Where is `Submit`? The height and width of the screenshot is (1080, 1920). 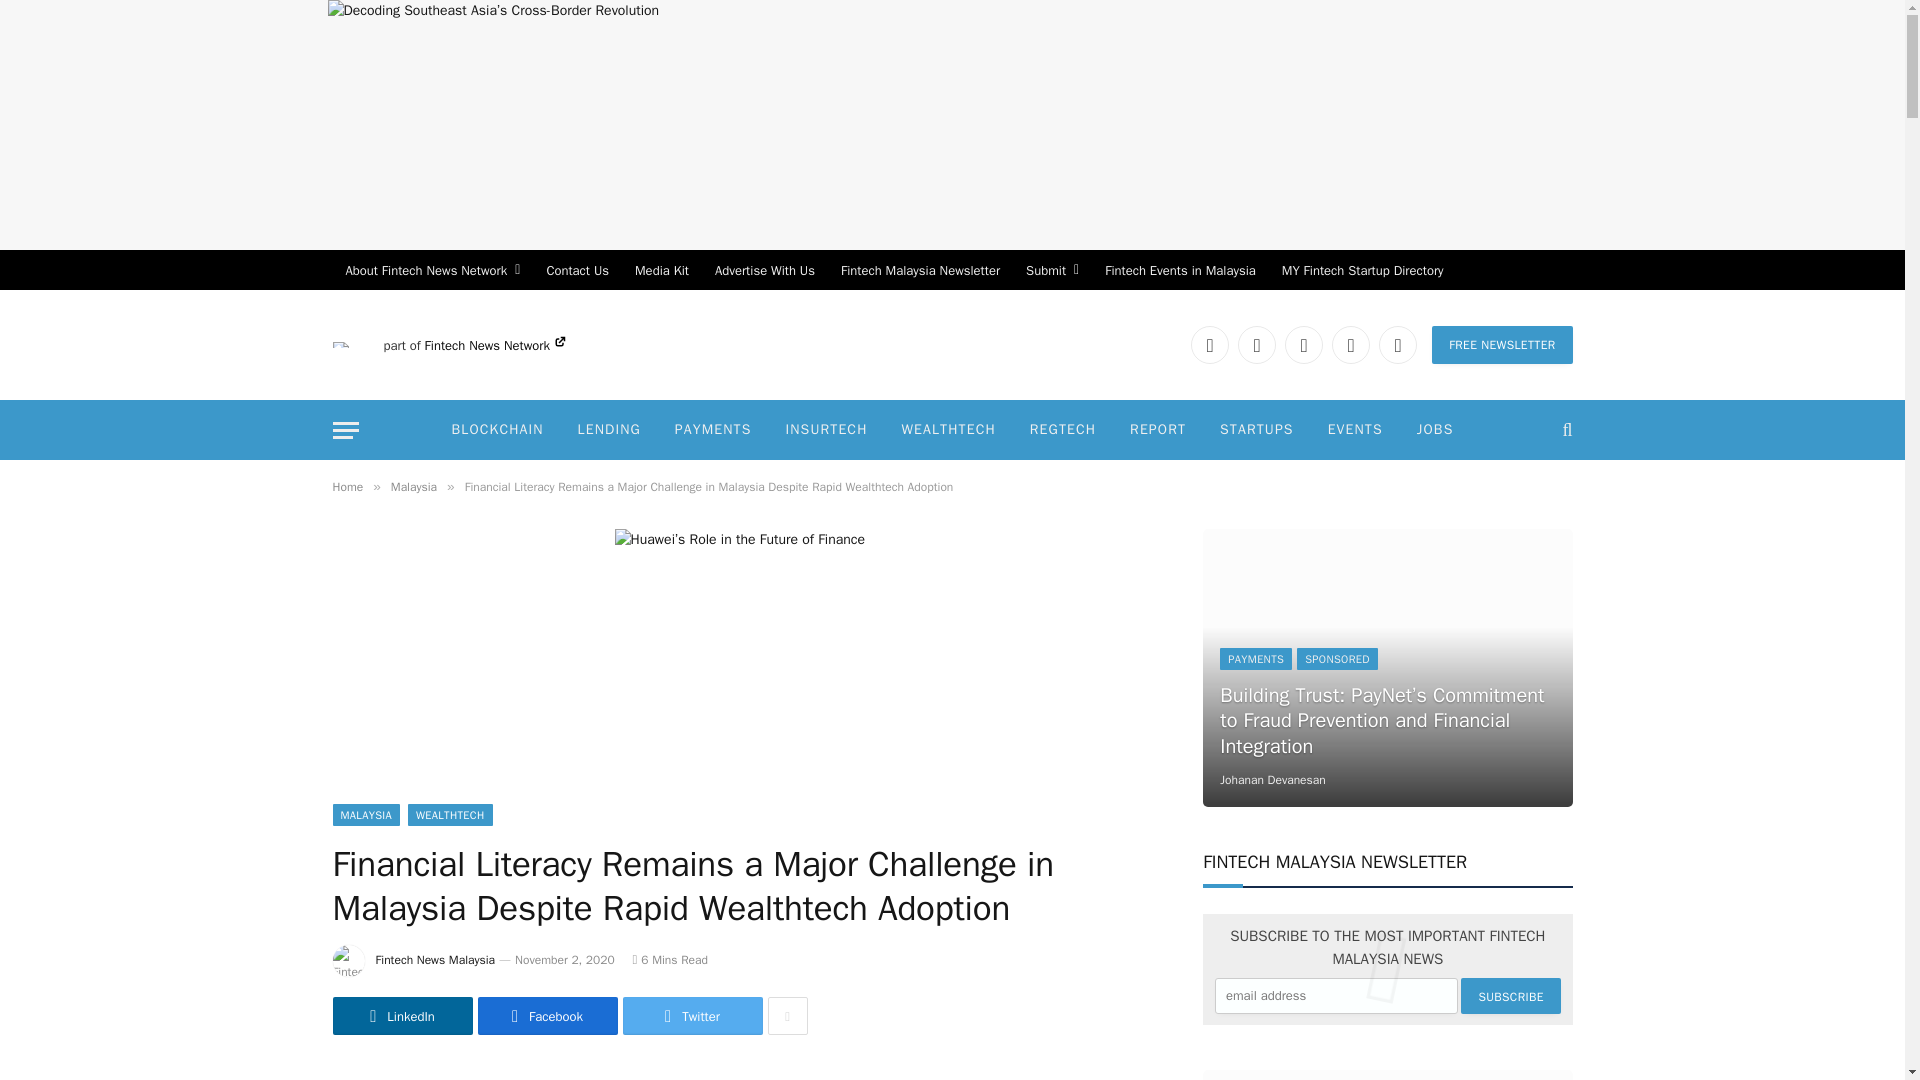 Submit is located at coordinates (1052, 270).